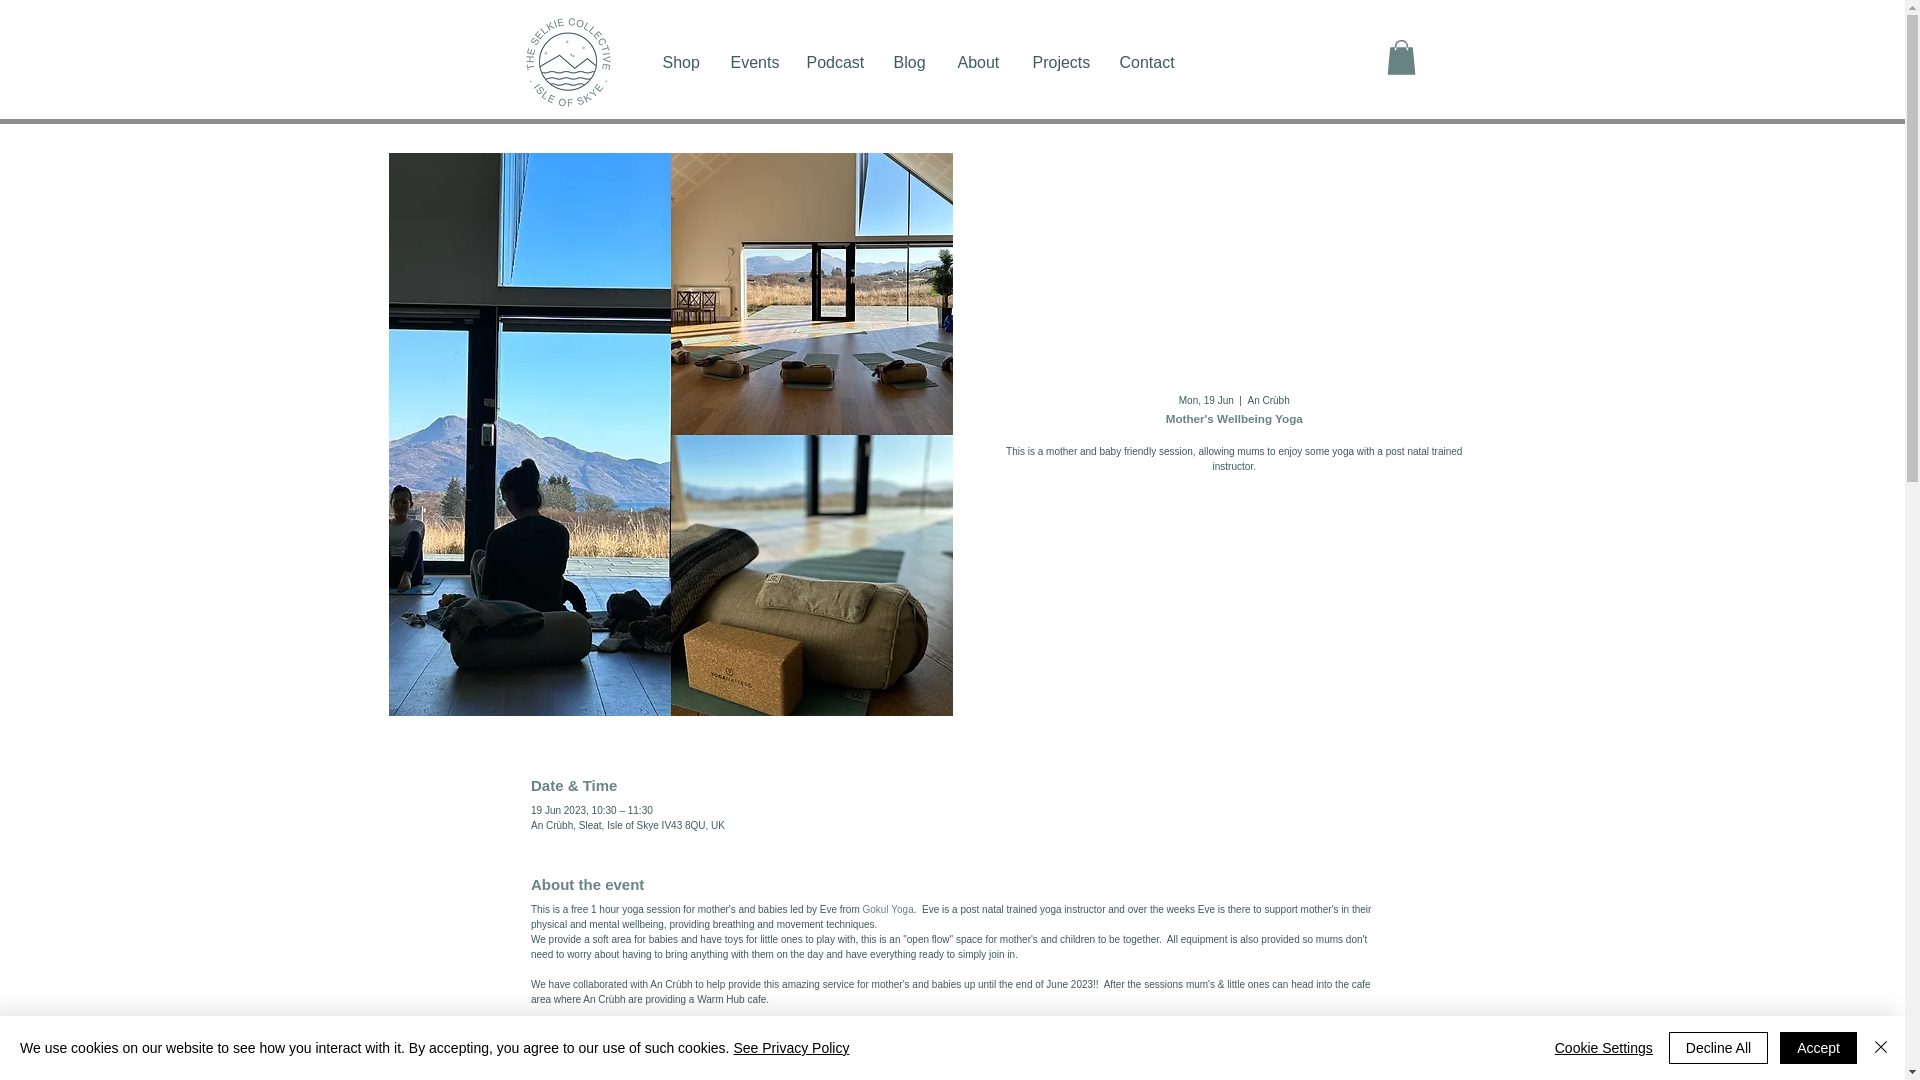  What do you see at coordinates (790, 1048) in the screenshot?
I see `See Privacy Policy` at bounding box center [790, 1048].